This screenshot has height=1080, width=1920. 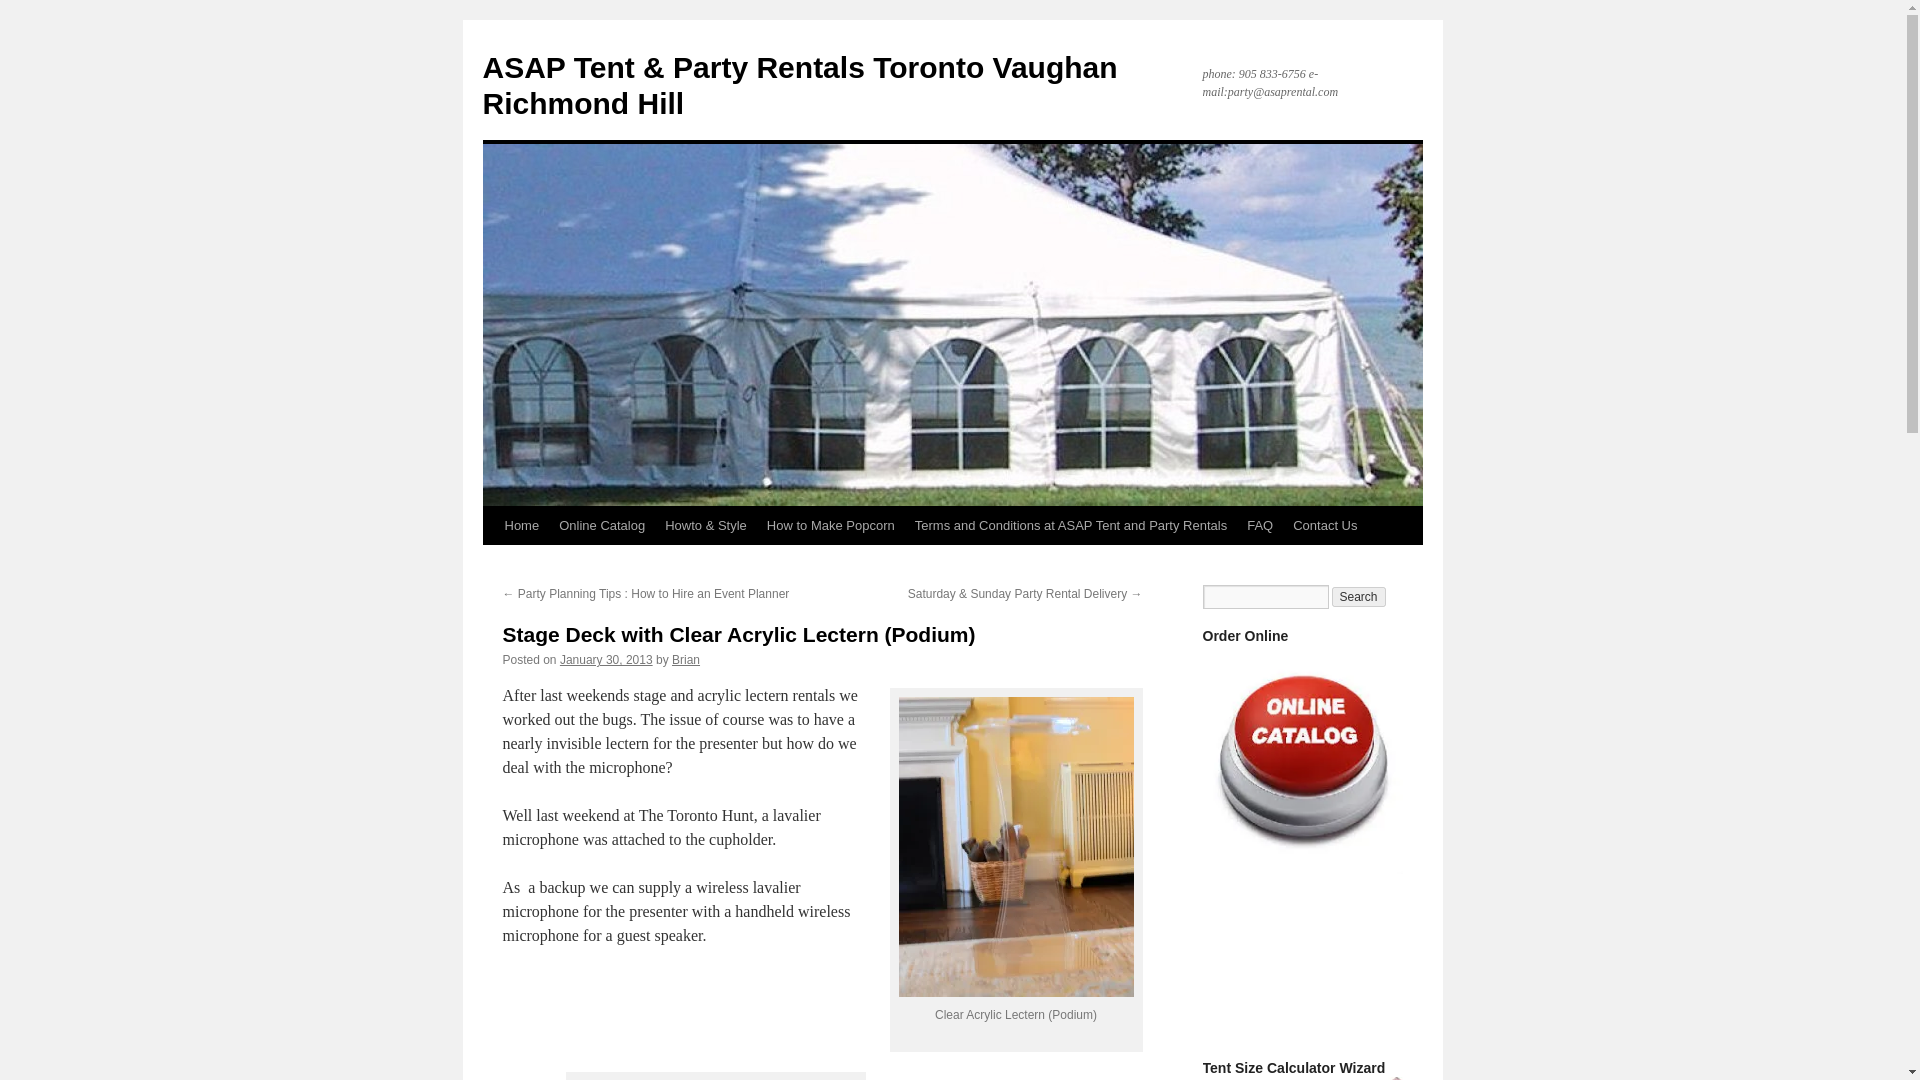 What do you see at coordinates (606, 660) in the screenshot?
I see `January 30, 2013` at bounding box center [606, 660].